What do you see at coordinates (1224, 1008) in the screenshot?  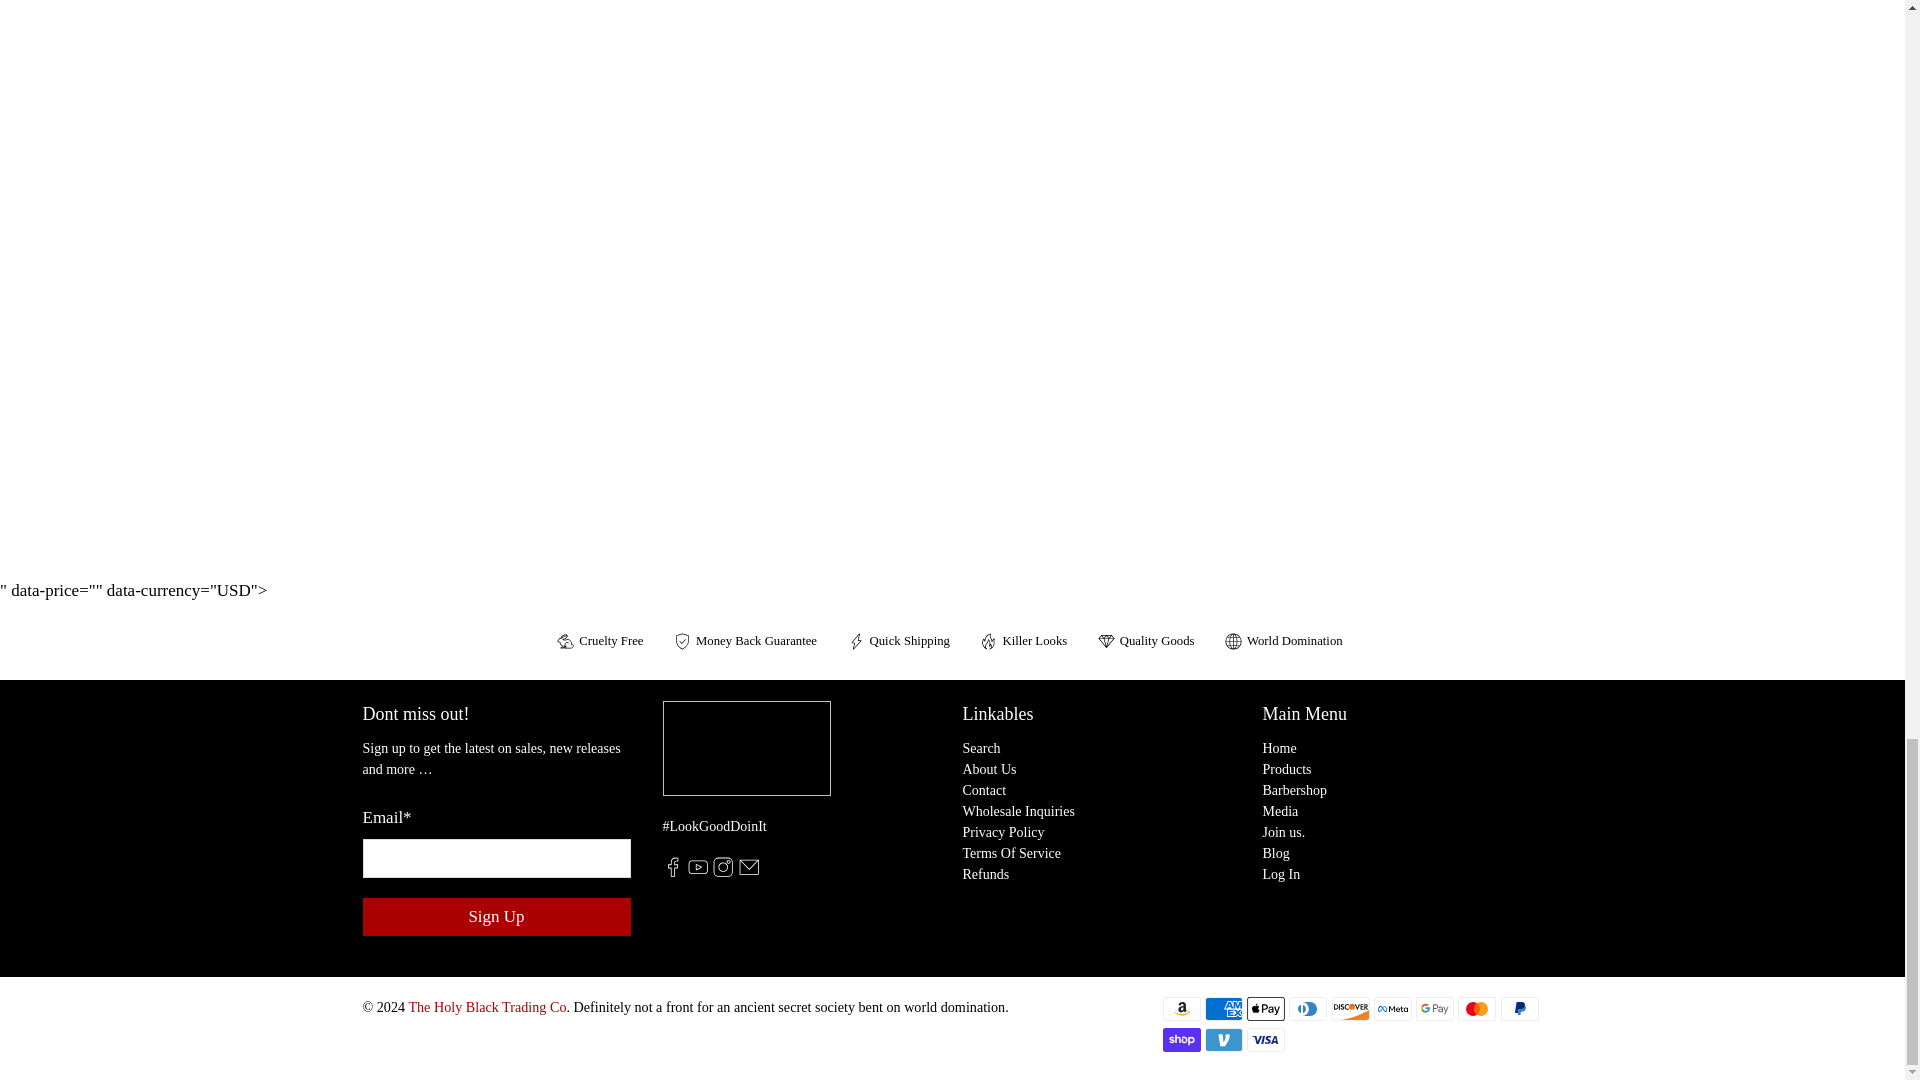 I see `American Express` at bounding box center [1224, 1008].